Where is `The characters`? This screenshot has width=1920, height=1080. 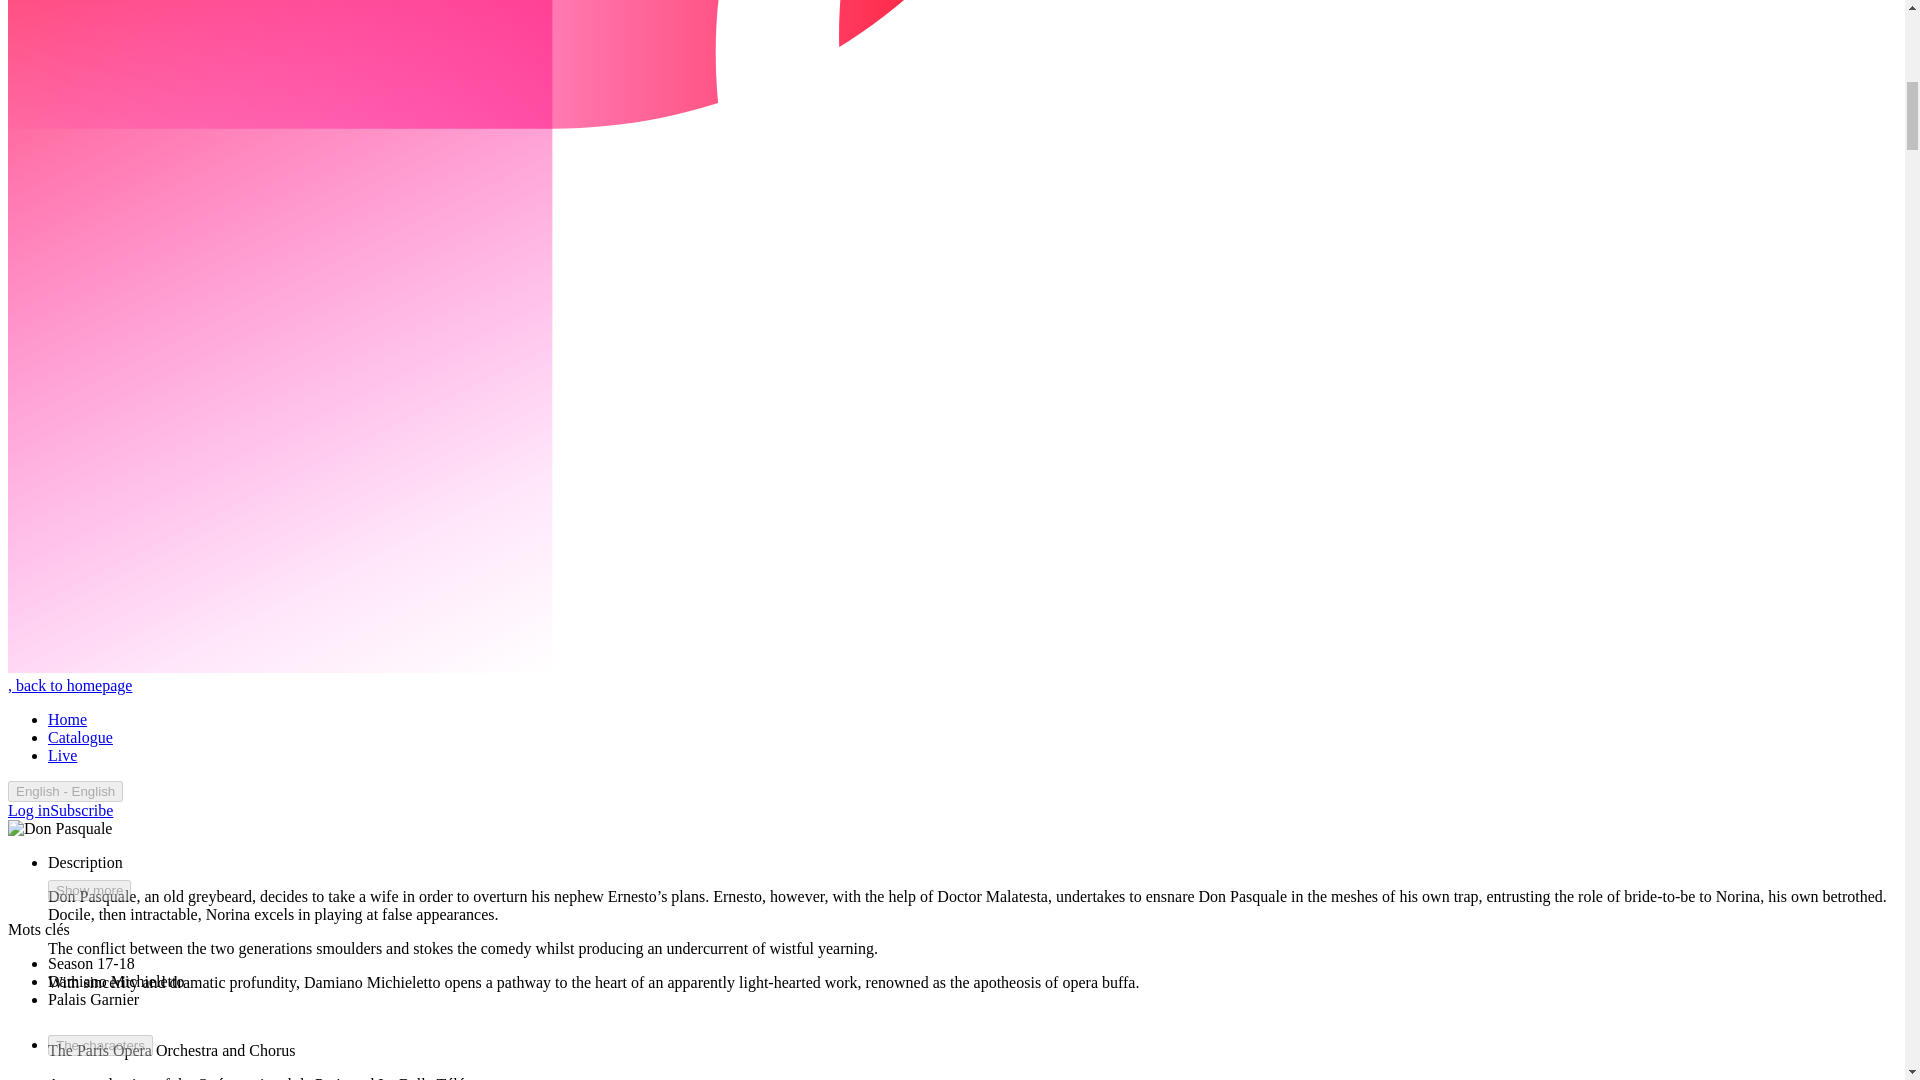 The characters is located at coordinates (100, 1045).